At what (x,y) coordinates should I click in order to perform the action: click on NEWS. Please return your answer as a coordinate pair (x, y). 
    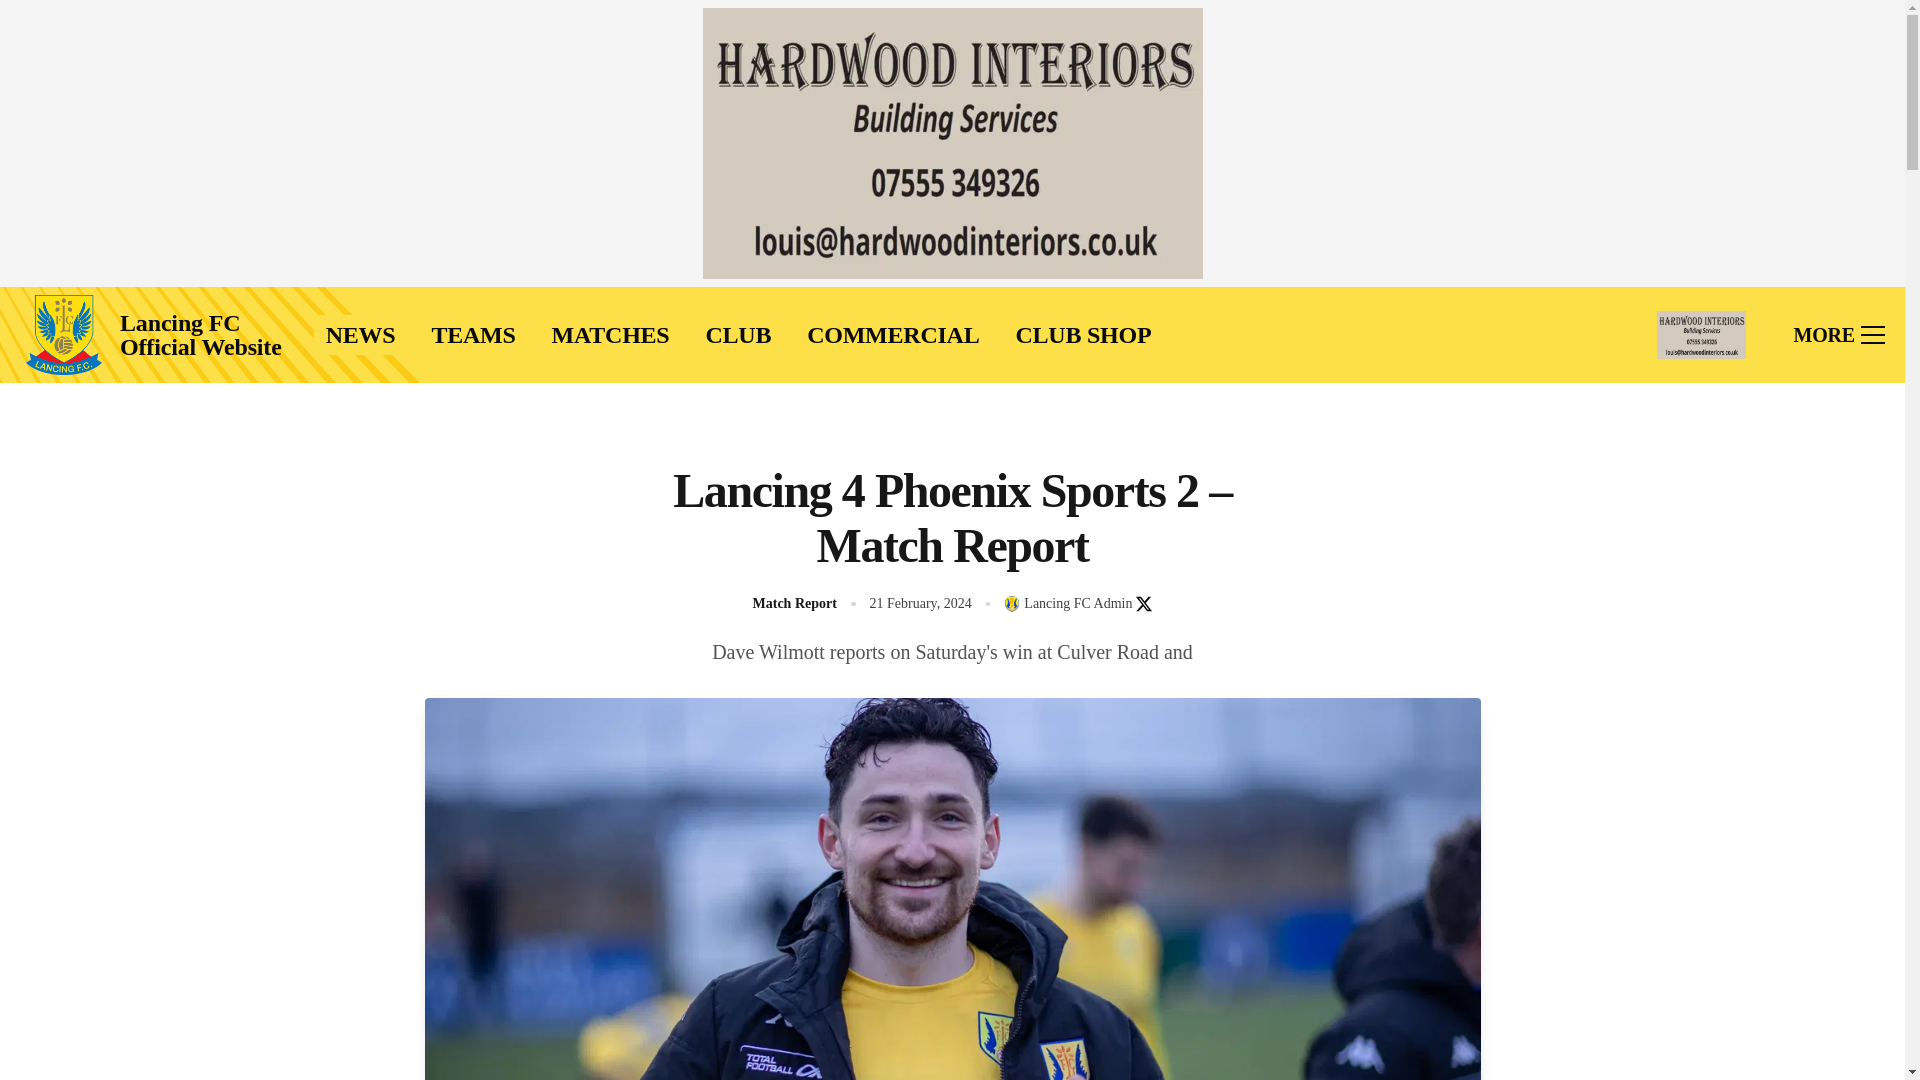
    Looking at the image, I should click on (360, 335).